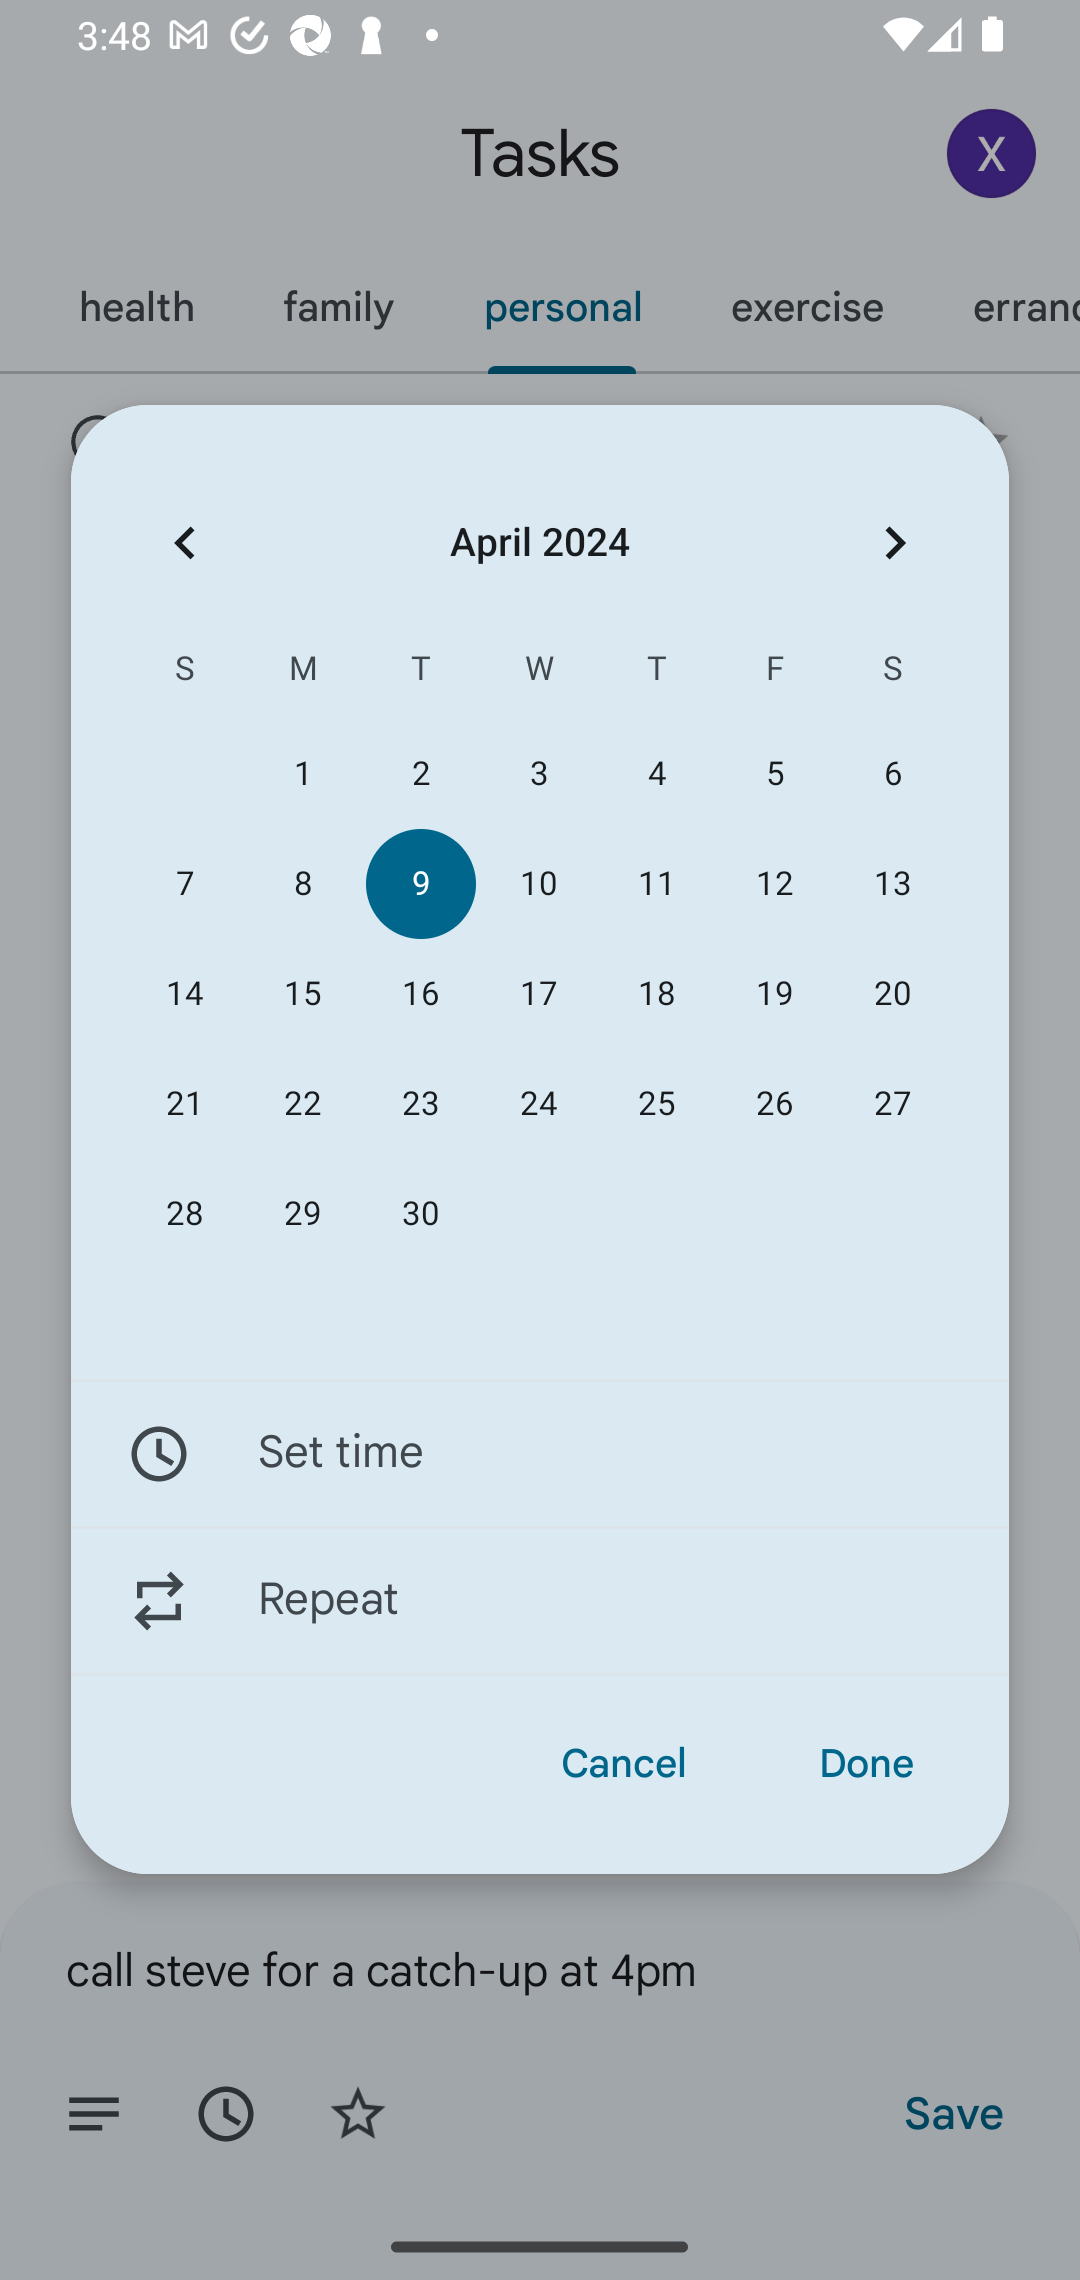 This screenshot has width=1080, height=2280. What do you see at coordinates (185, 1103) in the screenshot?
I see `21 21 April 2024` at bounding box center [185, 1103].